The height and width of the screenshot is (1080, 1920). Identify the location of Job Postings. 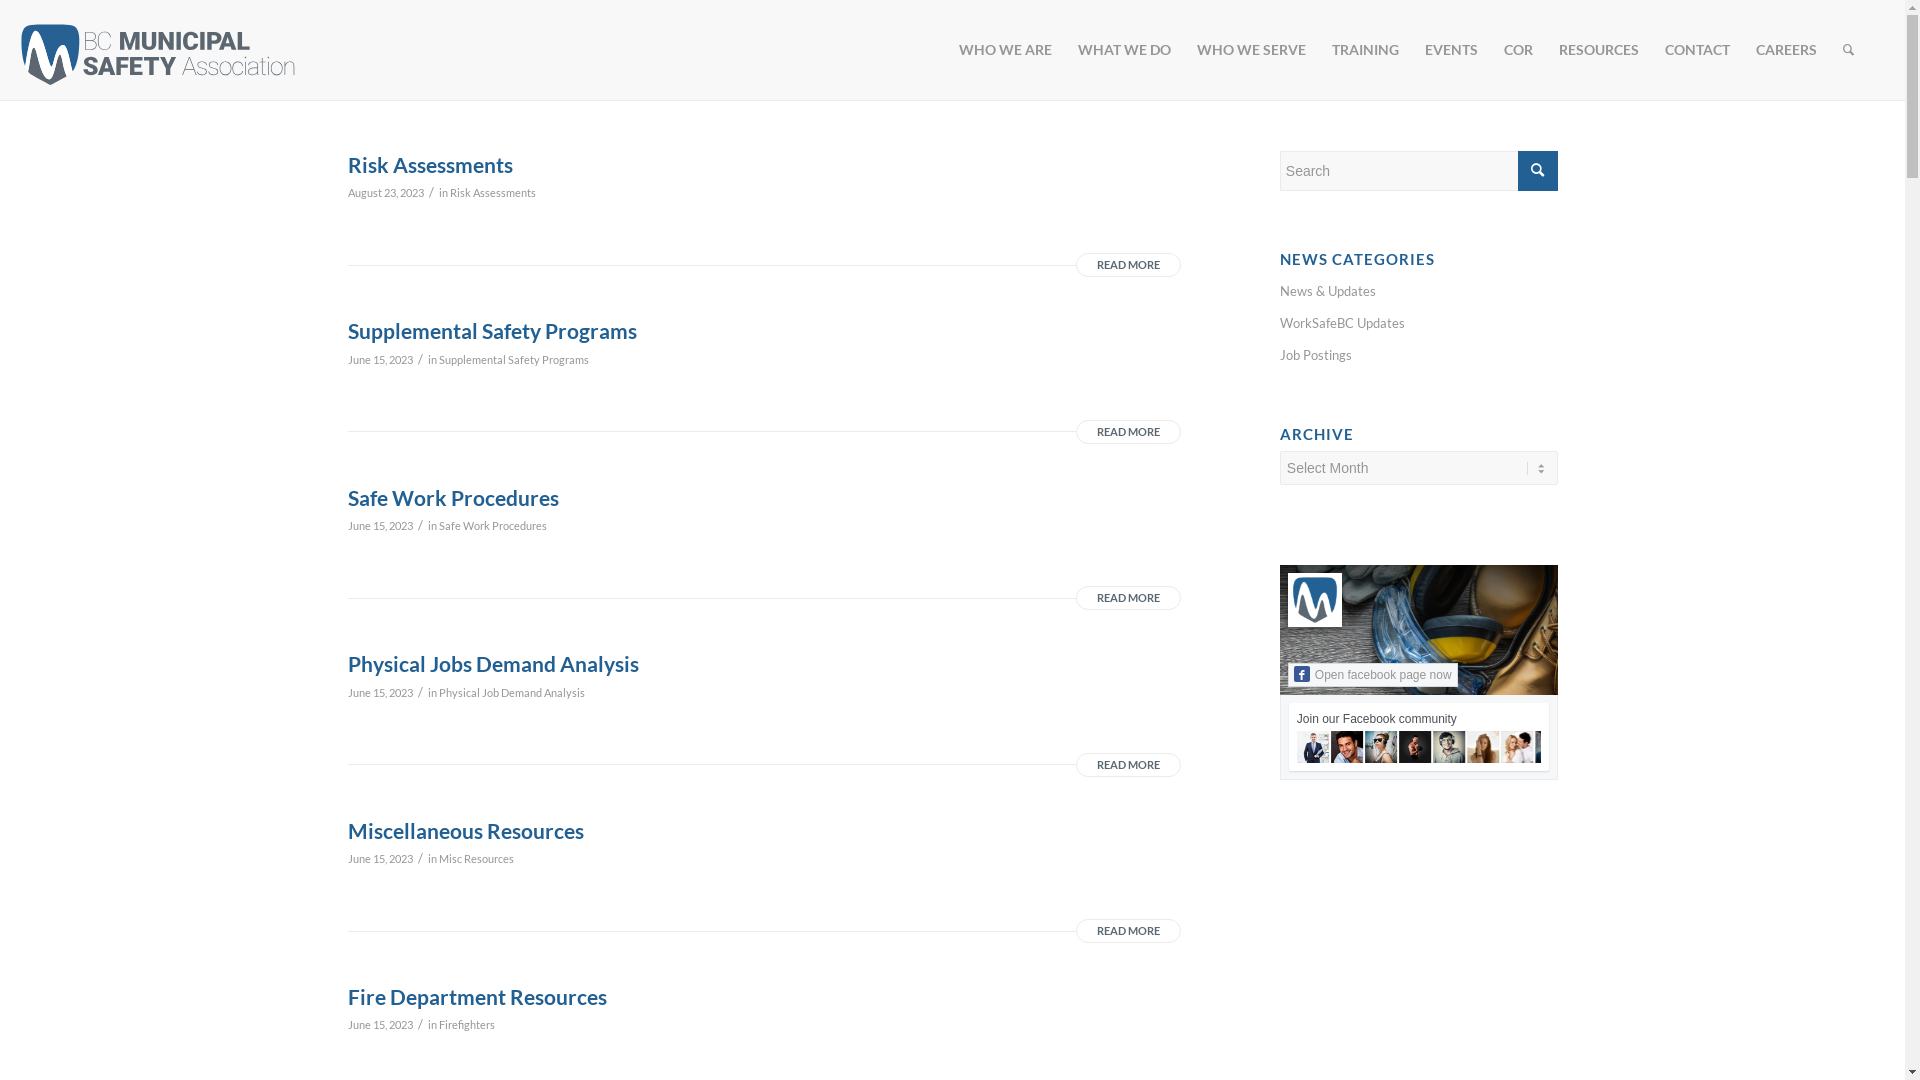
(1419, 356).